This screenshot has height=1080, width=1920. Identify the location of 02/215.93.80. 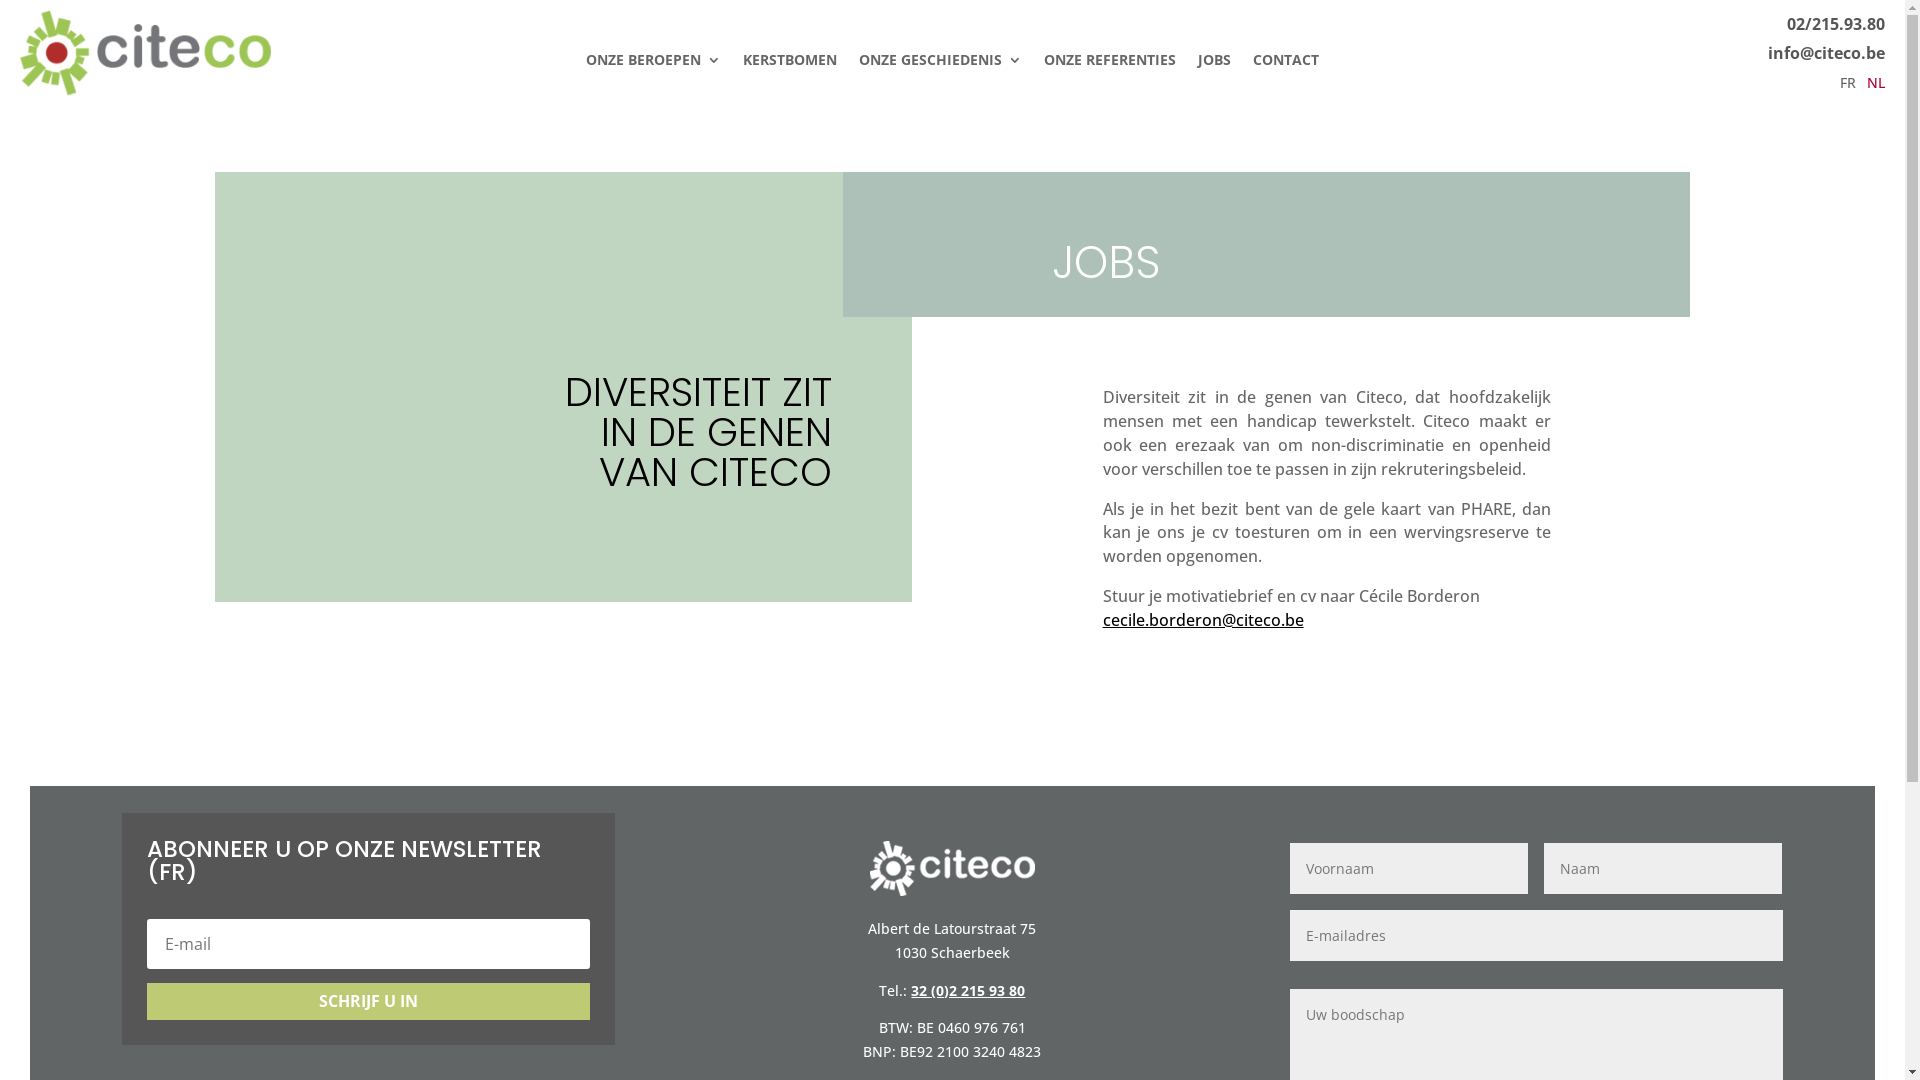
(1836, 24).